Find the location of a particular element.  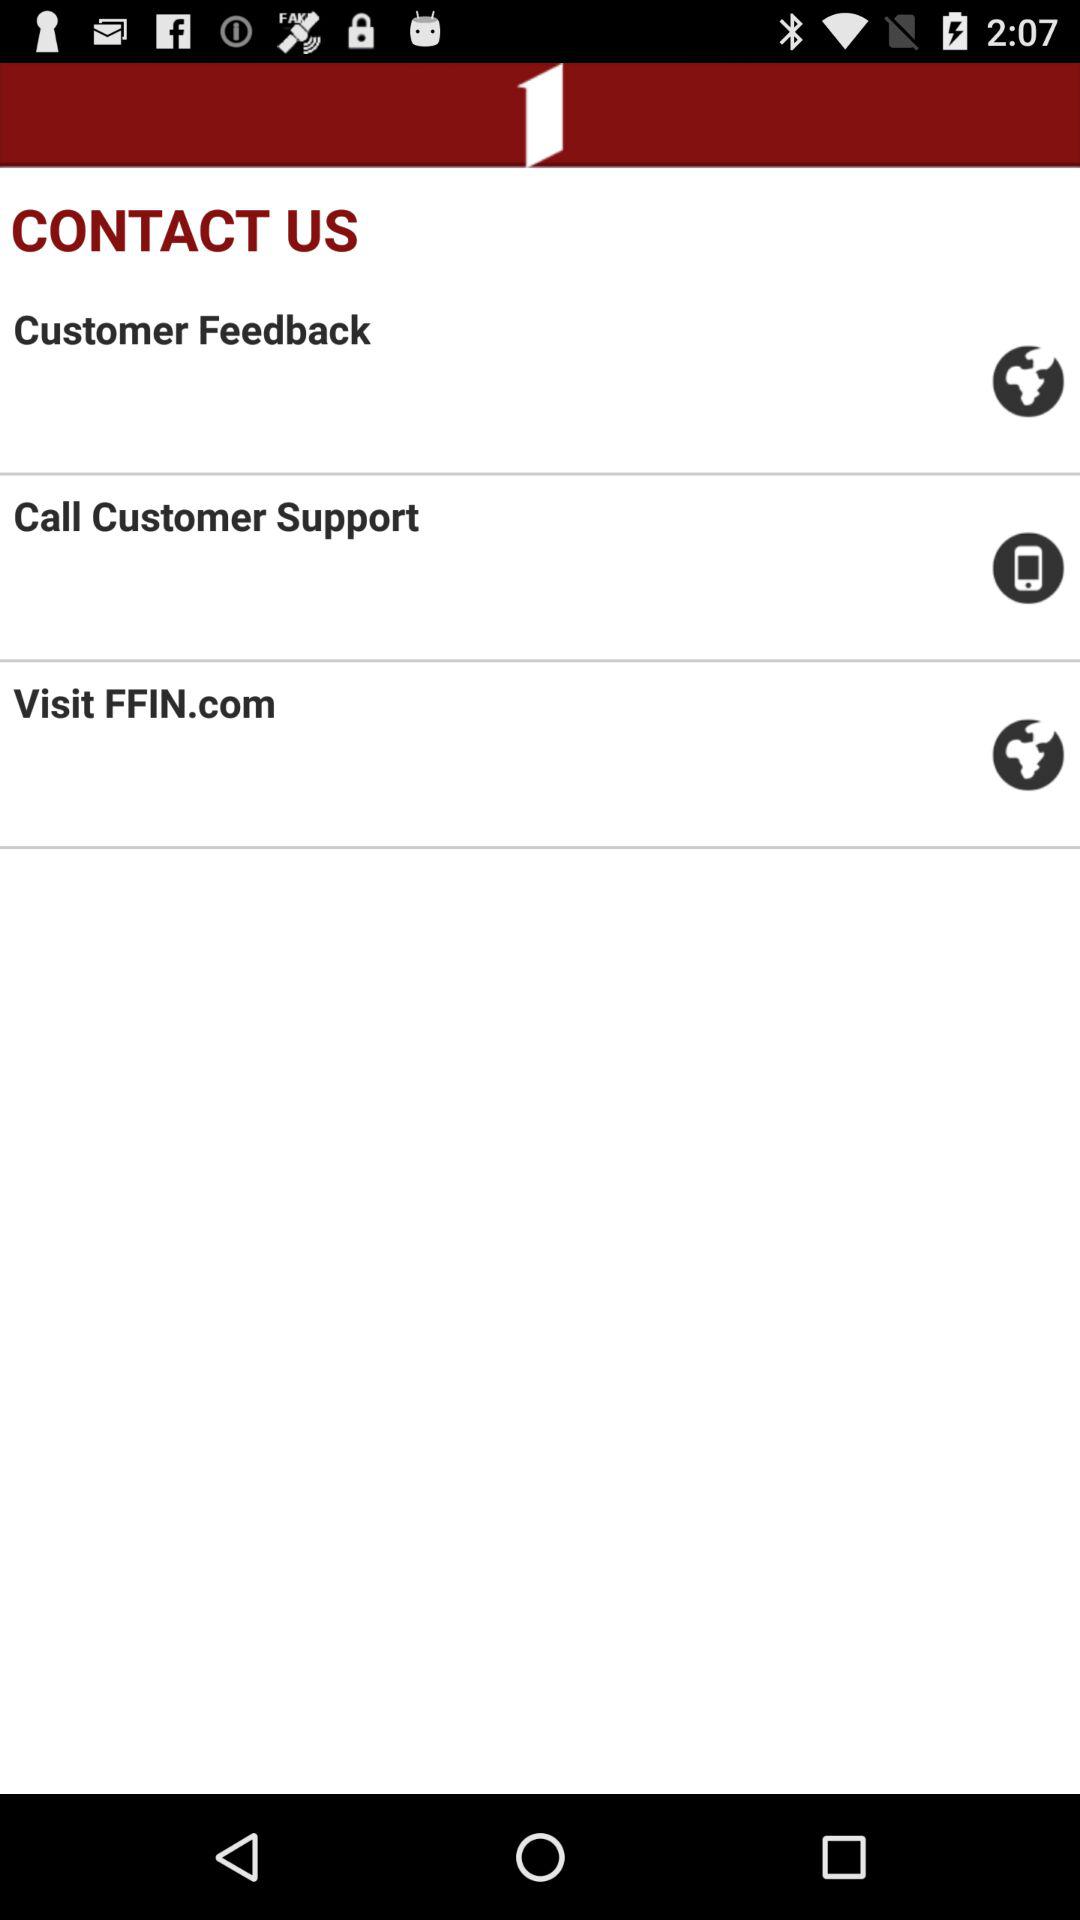

swipe to call customer support is located at coordinates (216, 515).